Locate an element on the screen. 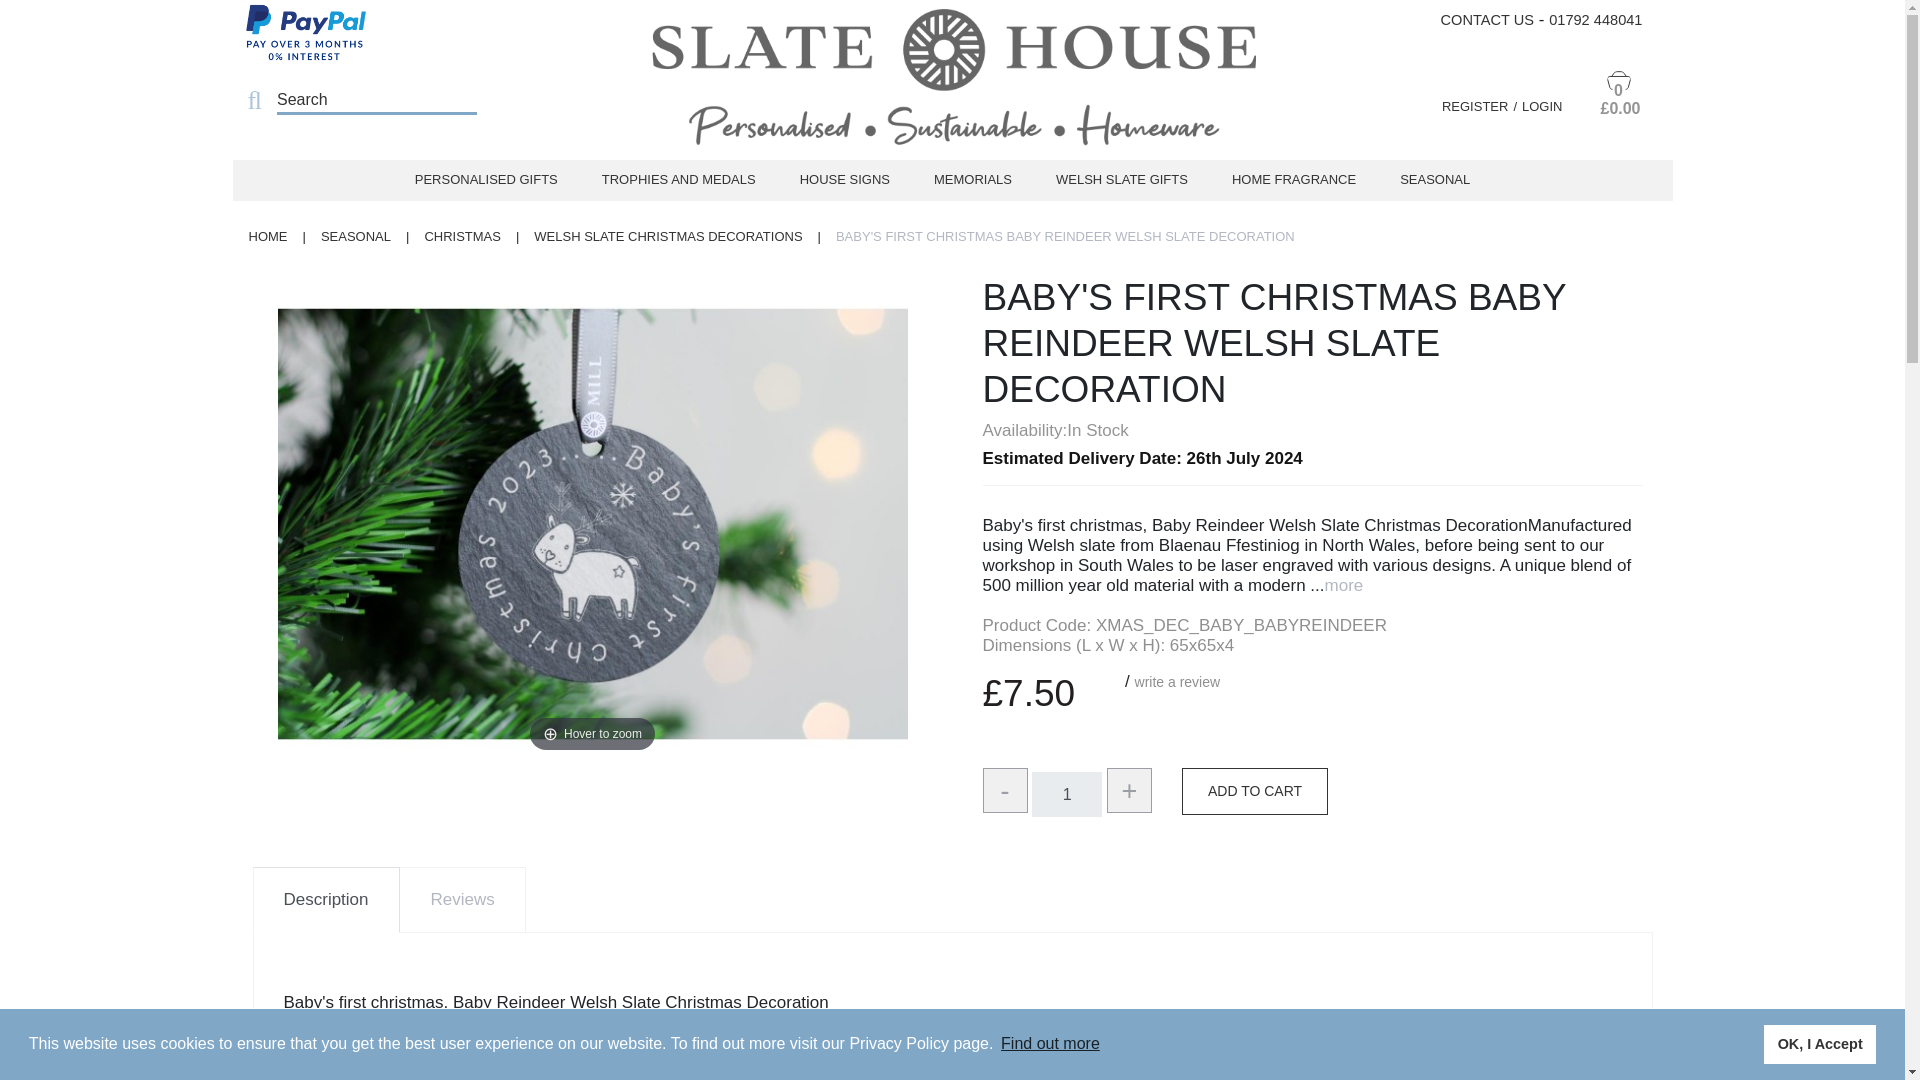 The image size is (1920, 1080). MEMORIALS is located at coordinates (972, 179).